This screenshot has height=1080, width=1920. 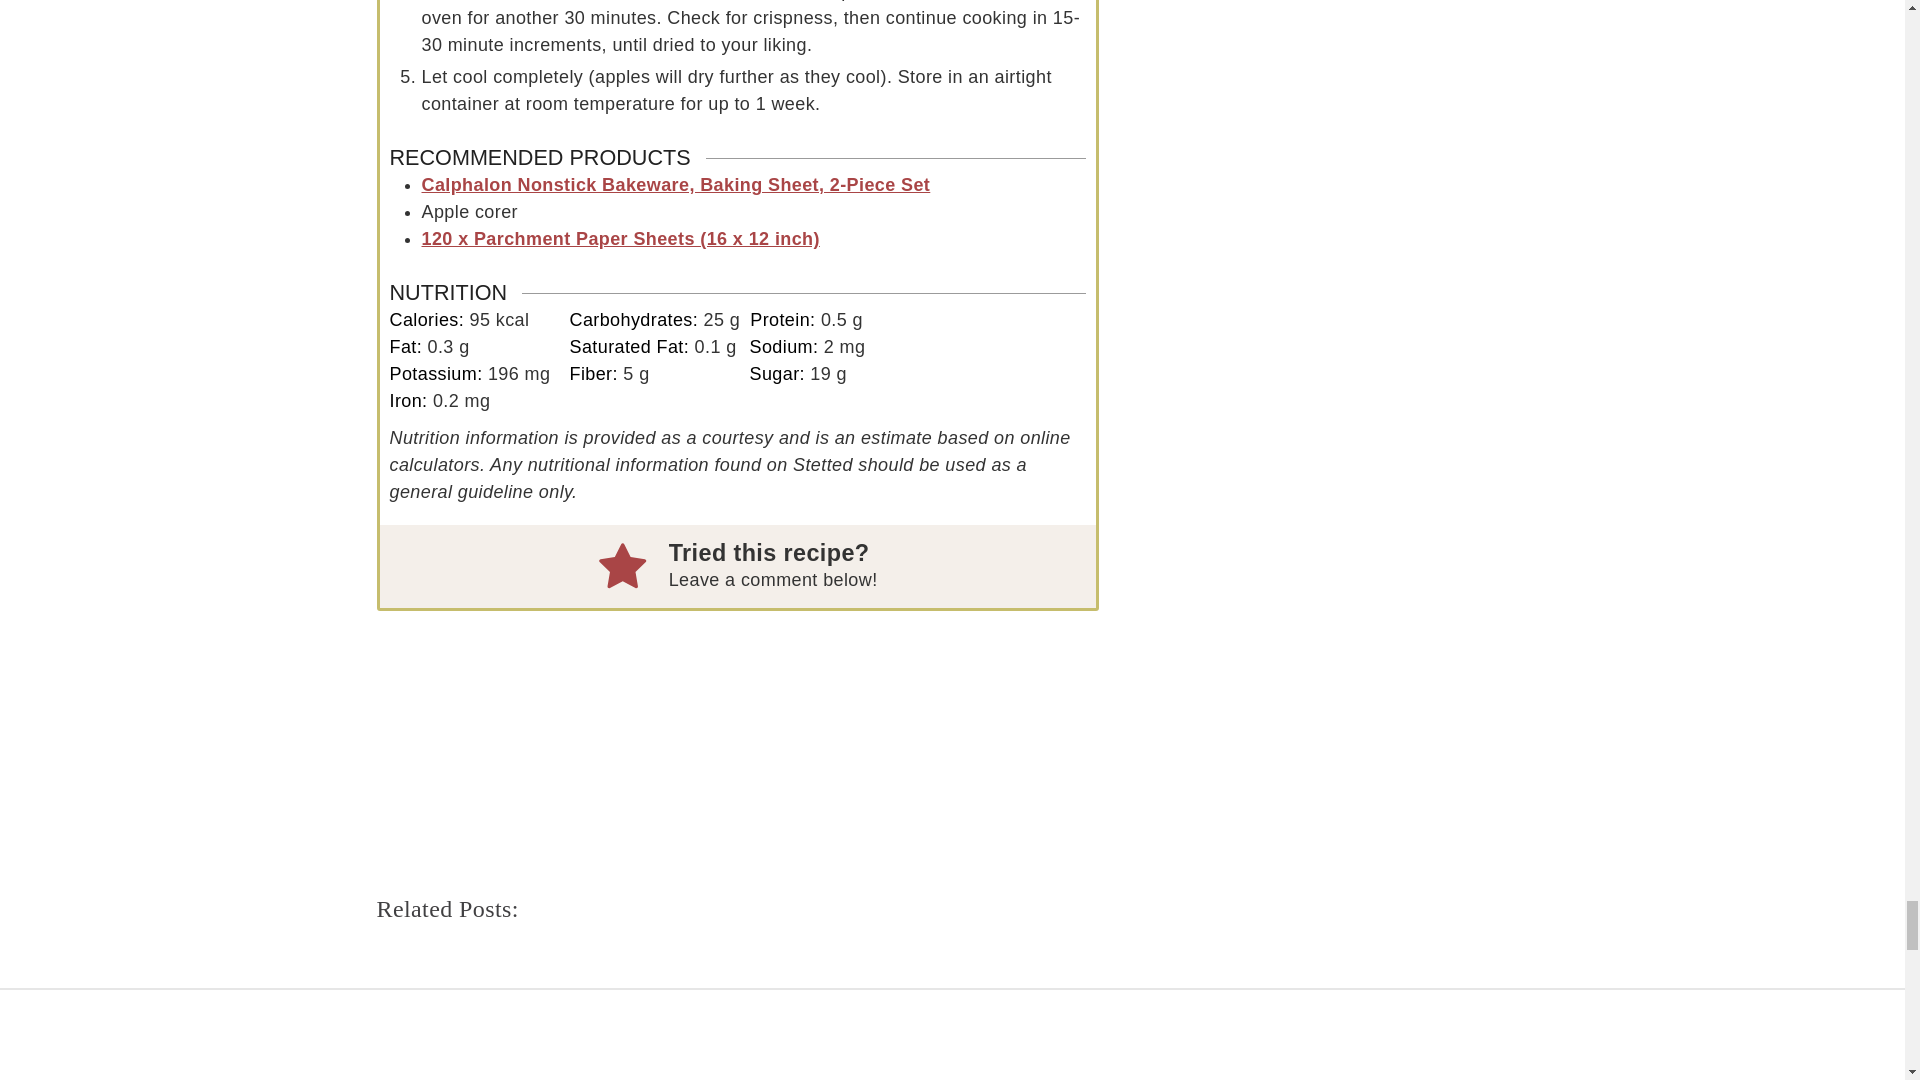 What do you see at coordinates (738, 1004) in the screenshot?
I see `Apple Spice Cake` at bounding box center [738, 1004].